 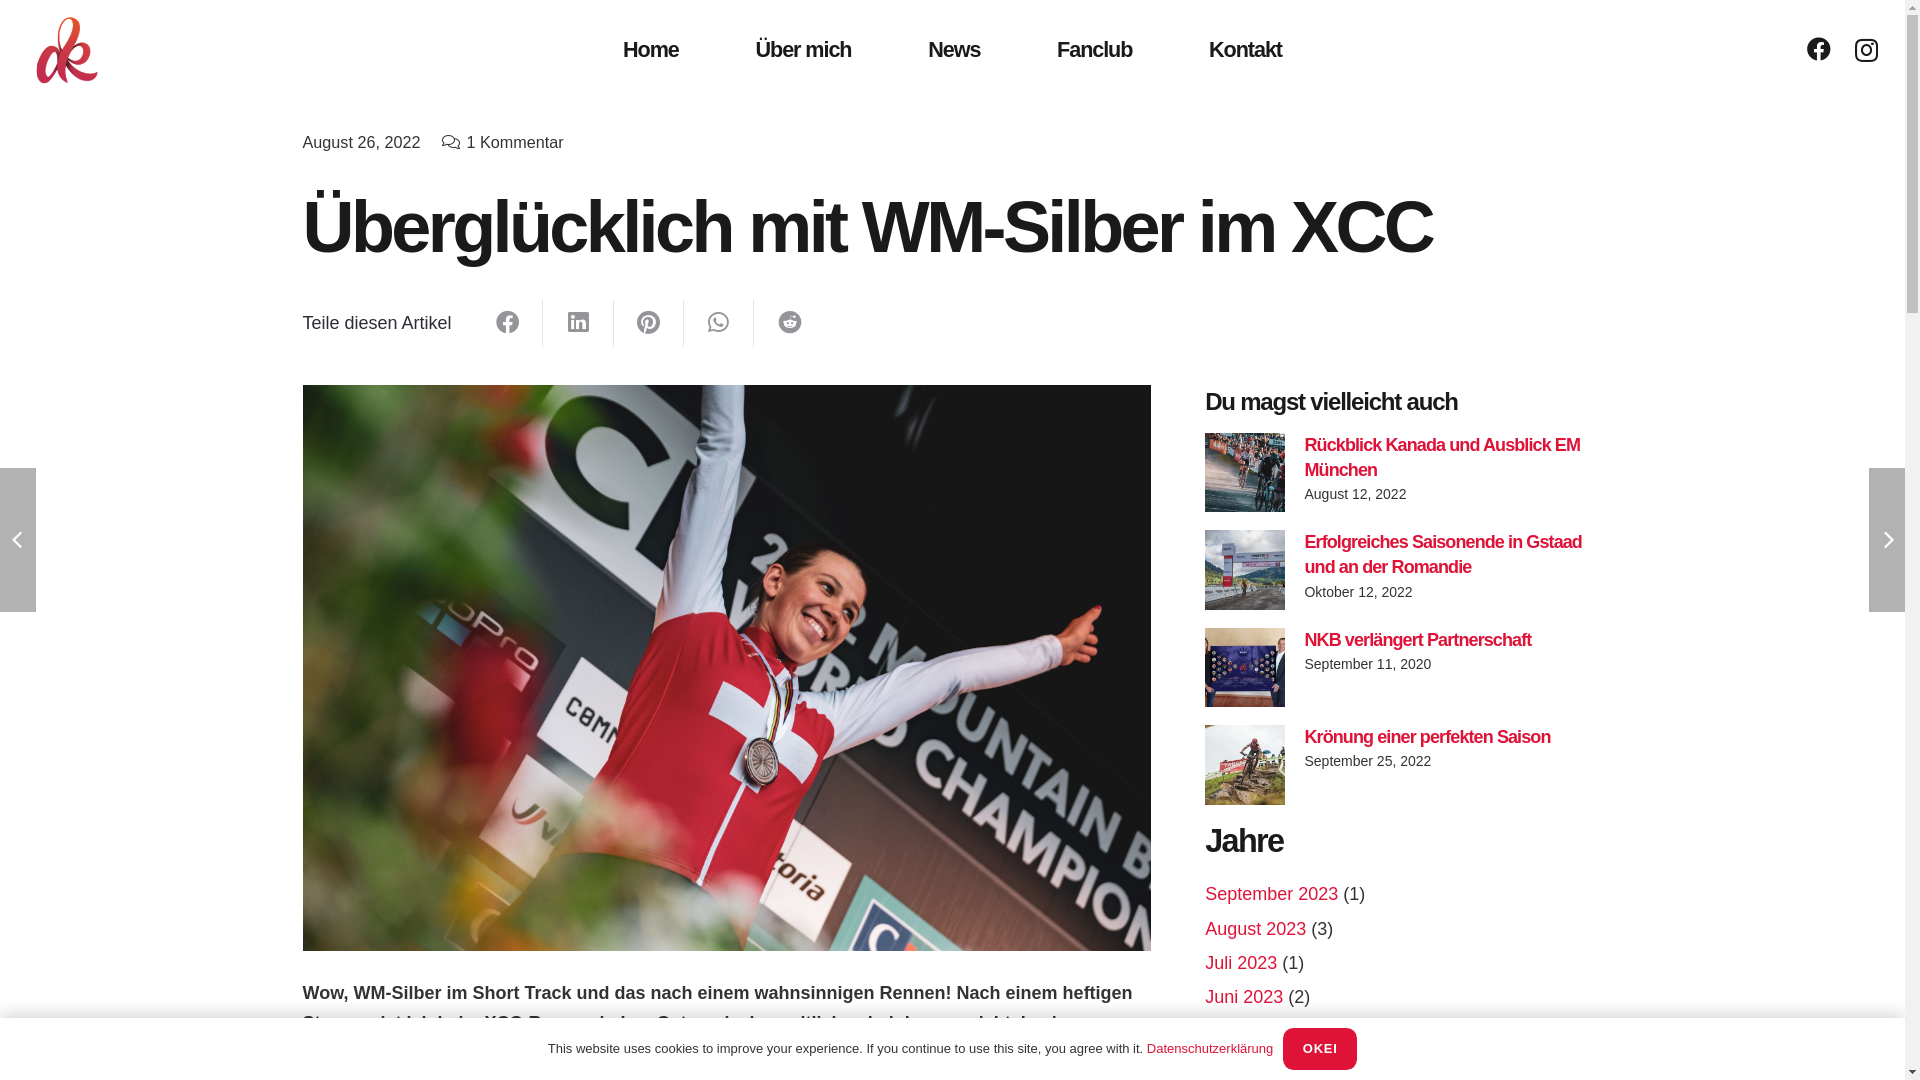 I want to click on Alessandra Keller, so click(x=838, y=993).